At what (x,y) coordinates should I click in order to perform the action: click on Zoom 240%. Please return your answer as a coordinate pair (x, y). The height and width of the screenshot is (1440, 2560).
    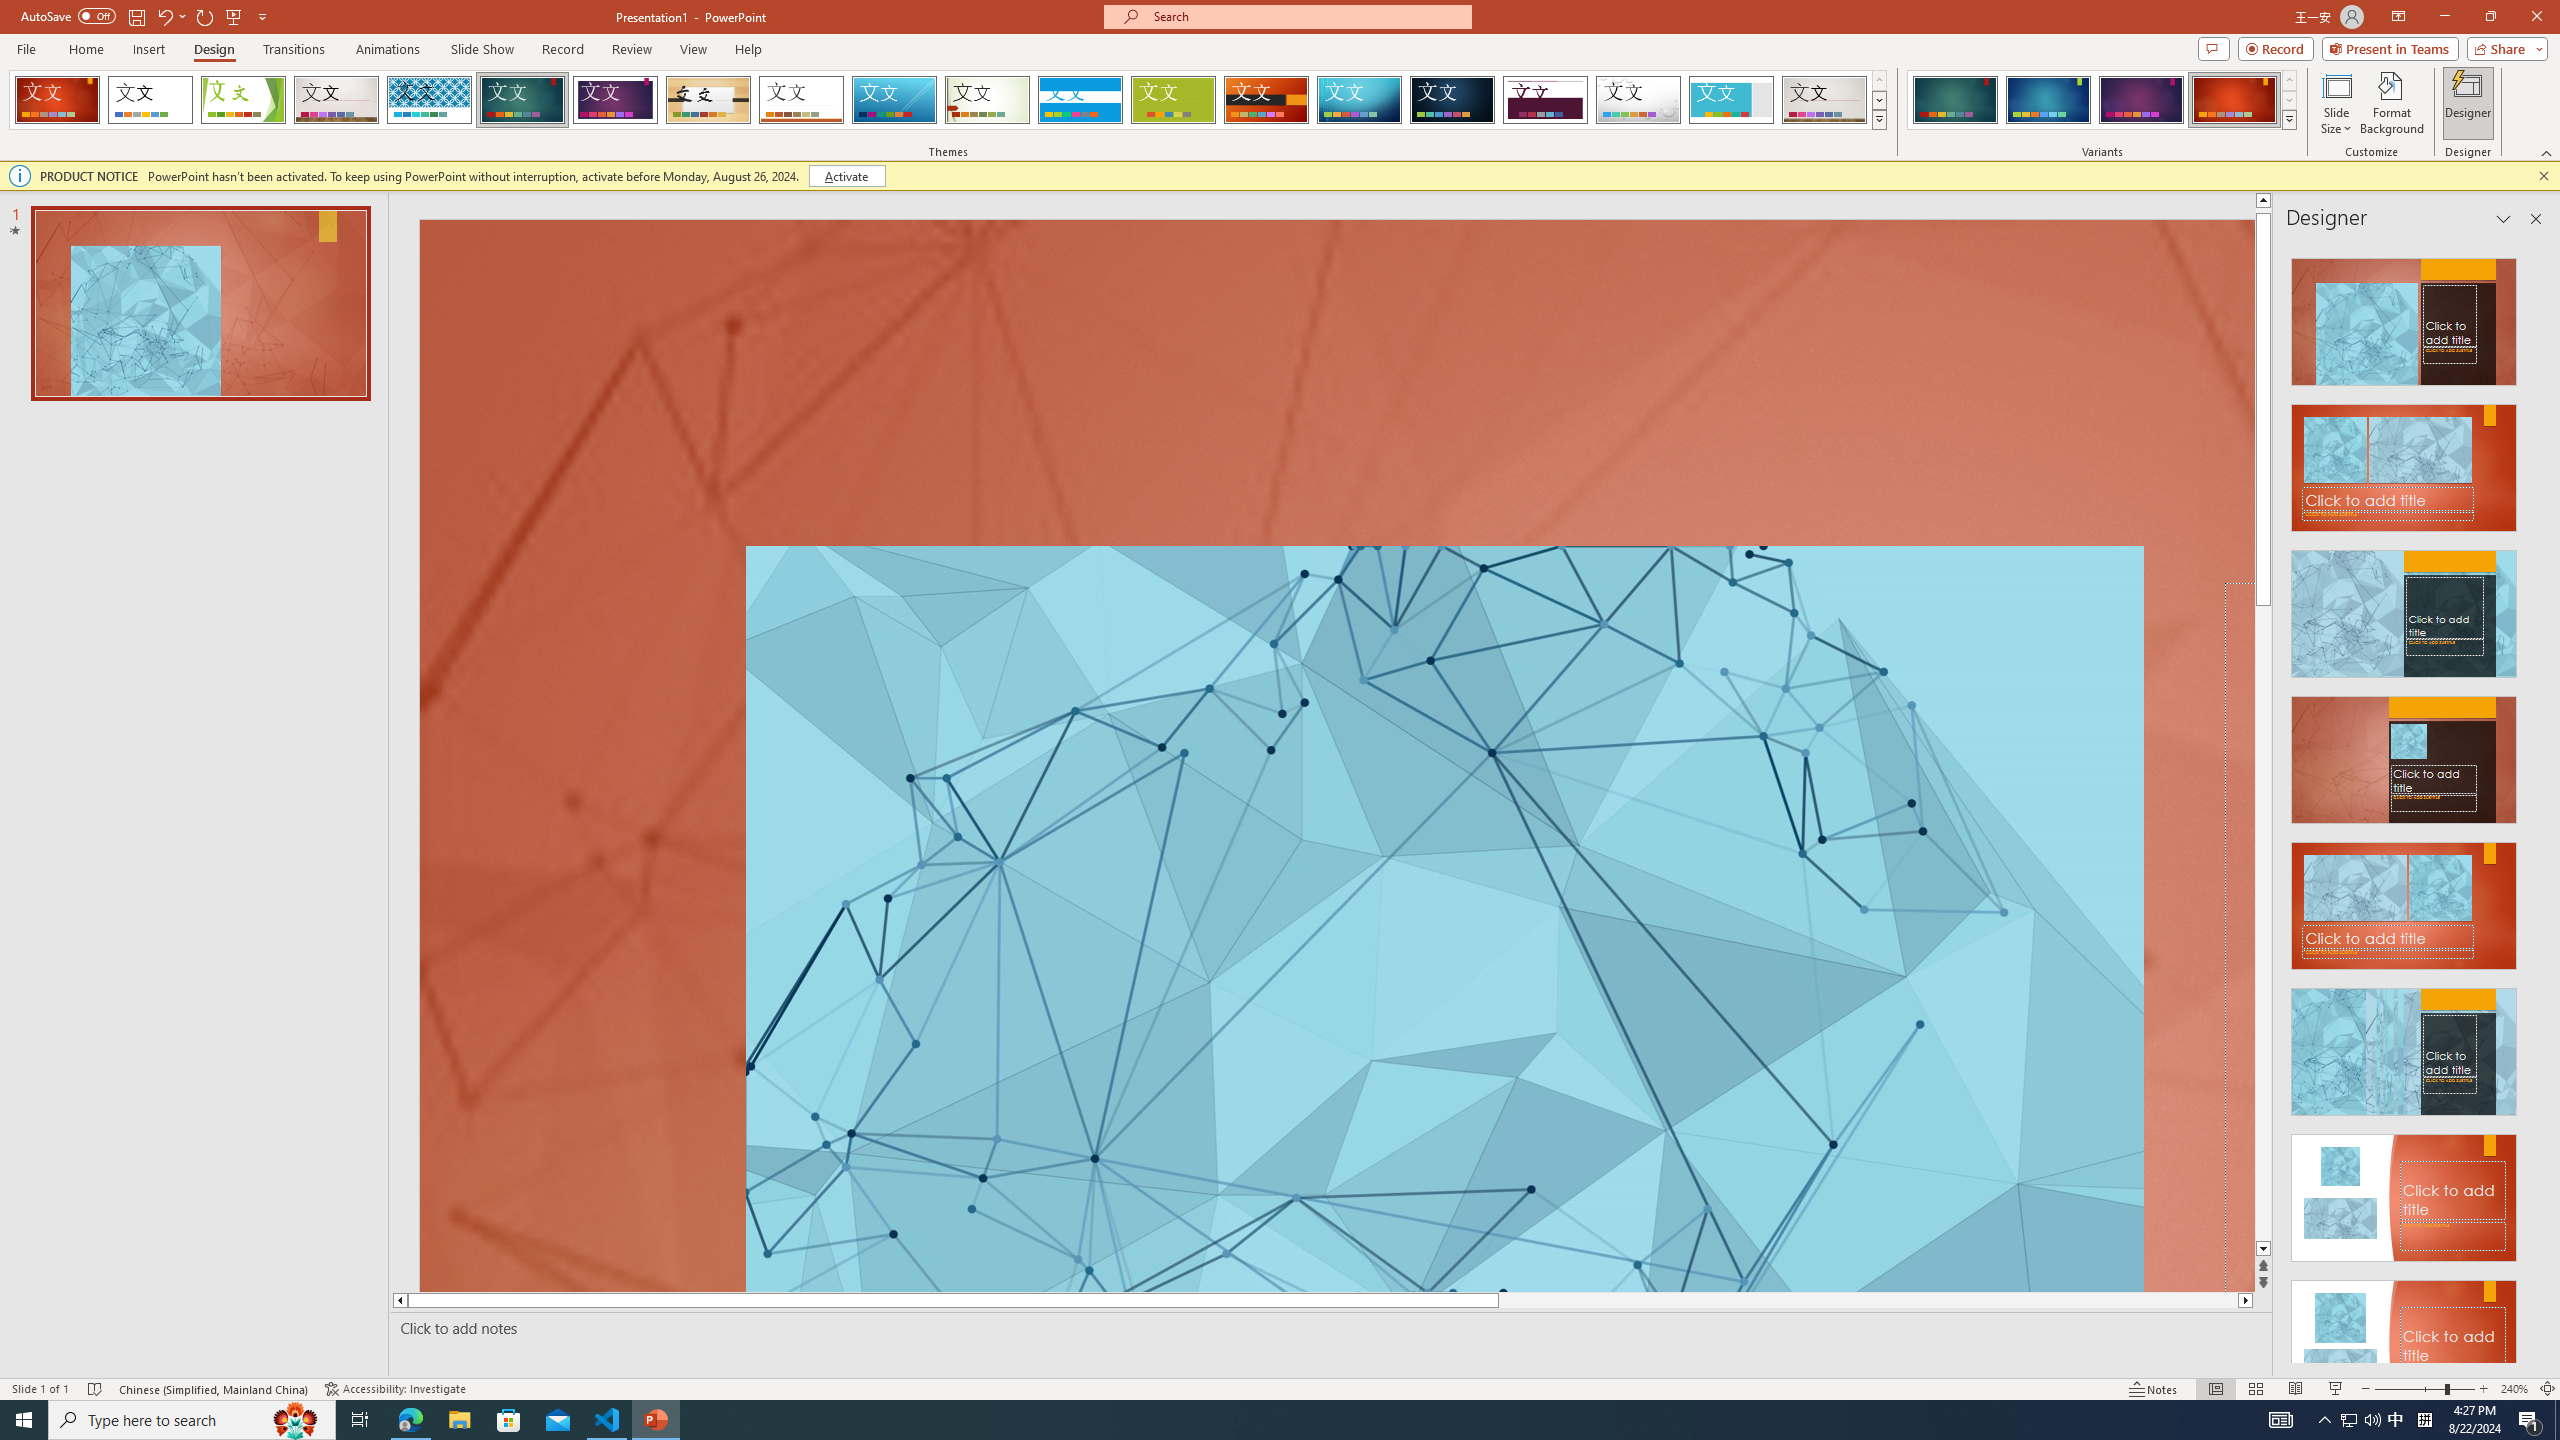
    Looking at the image, I should click on (2514, 1389).